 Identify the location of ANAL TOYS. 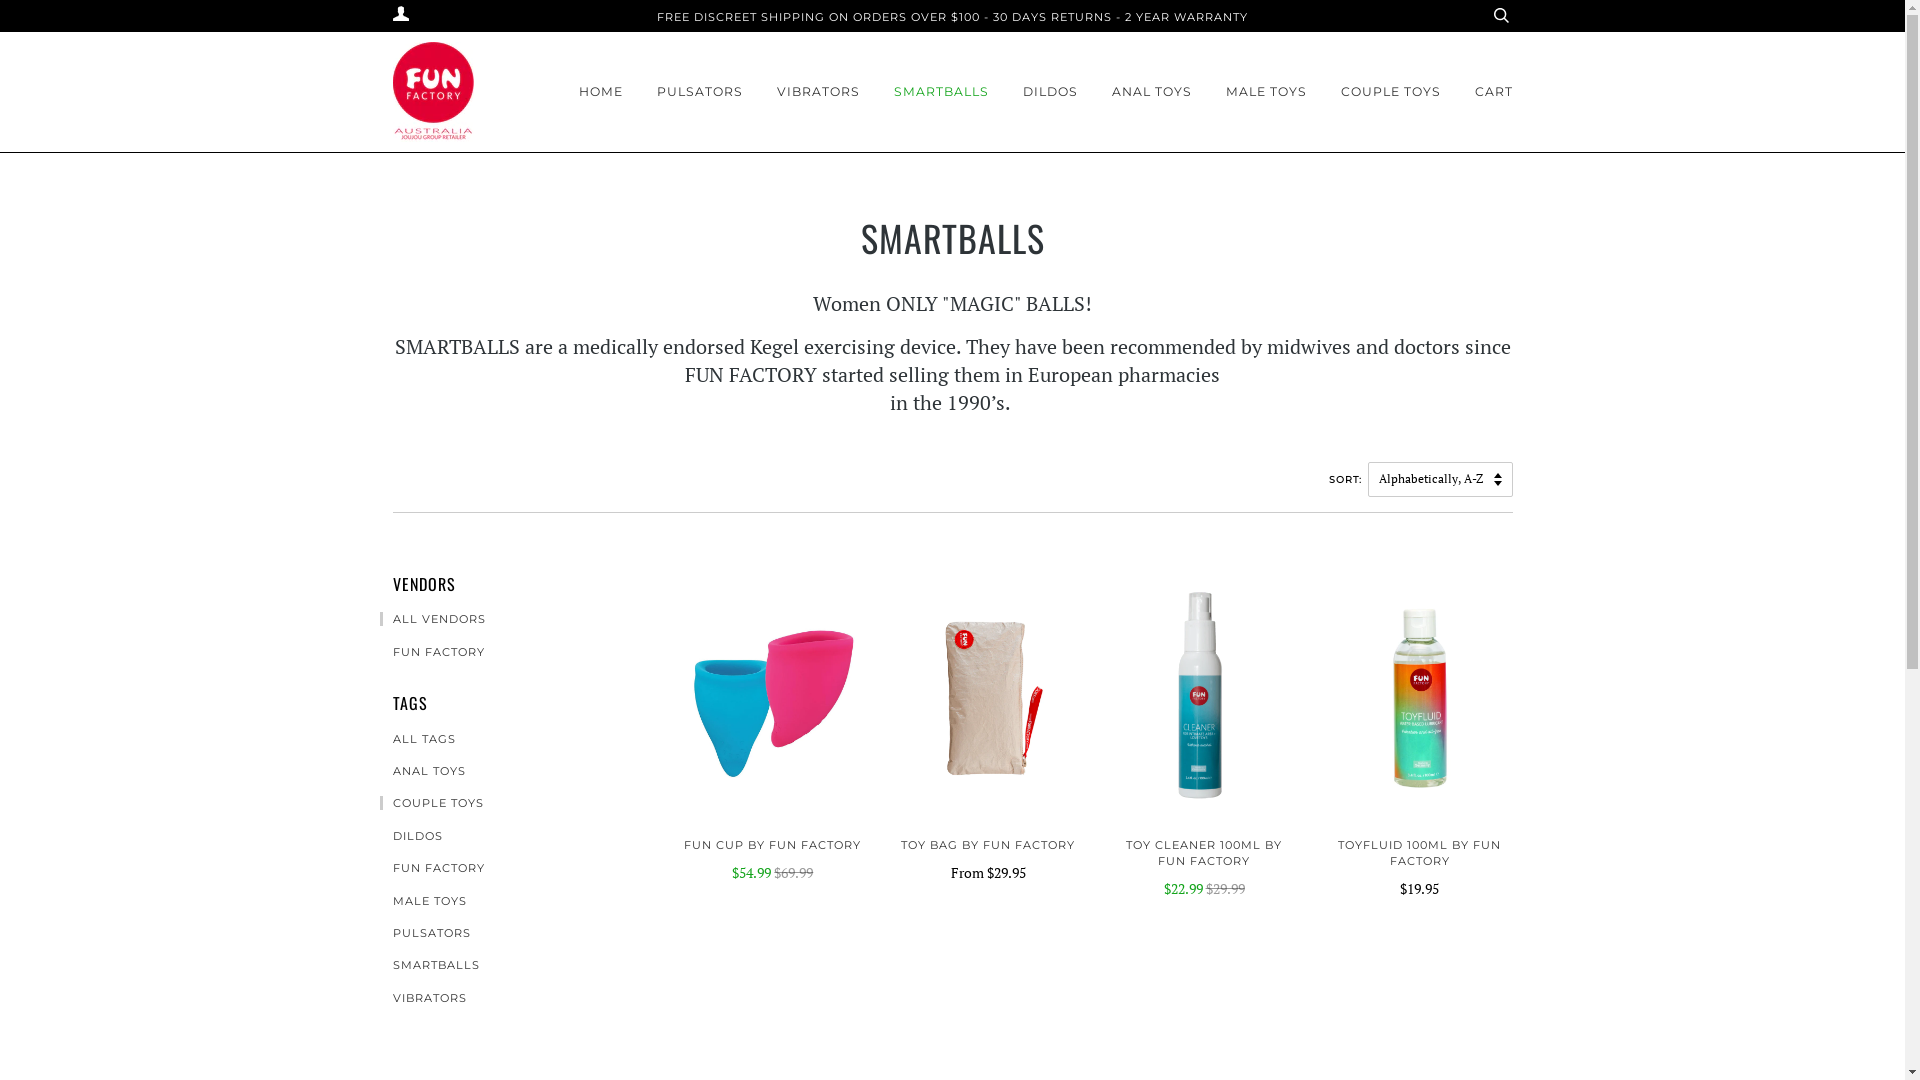
(423, 771).